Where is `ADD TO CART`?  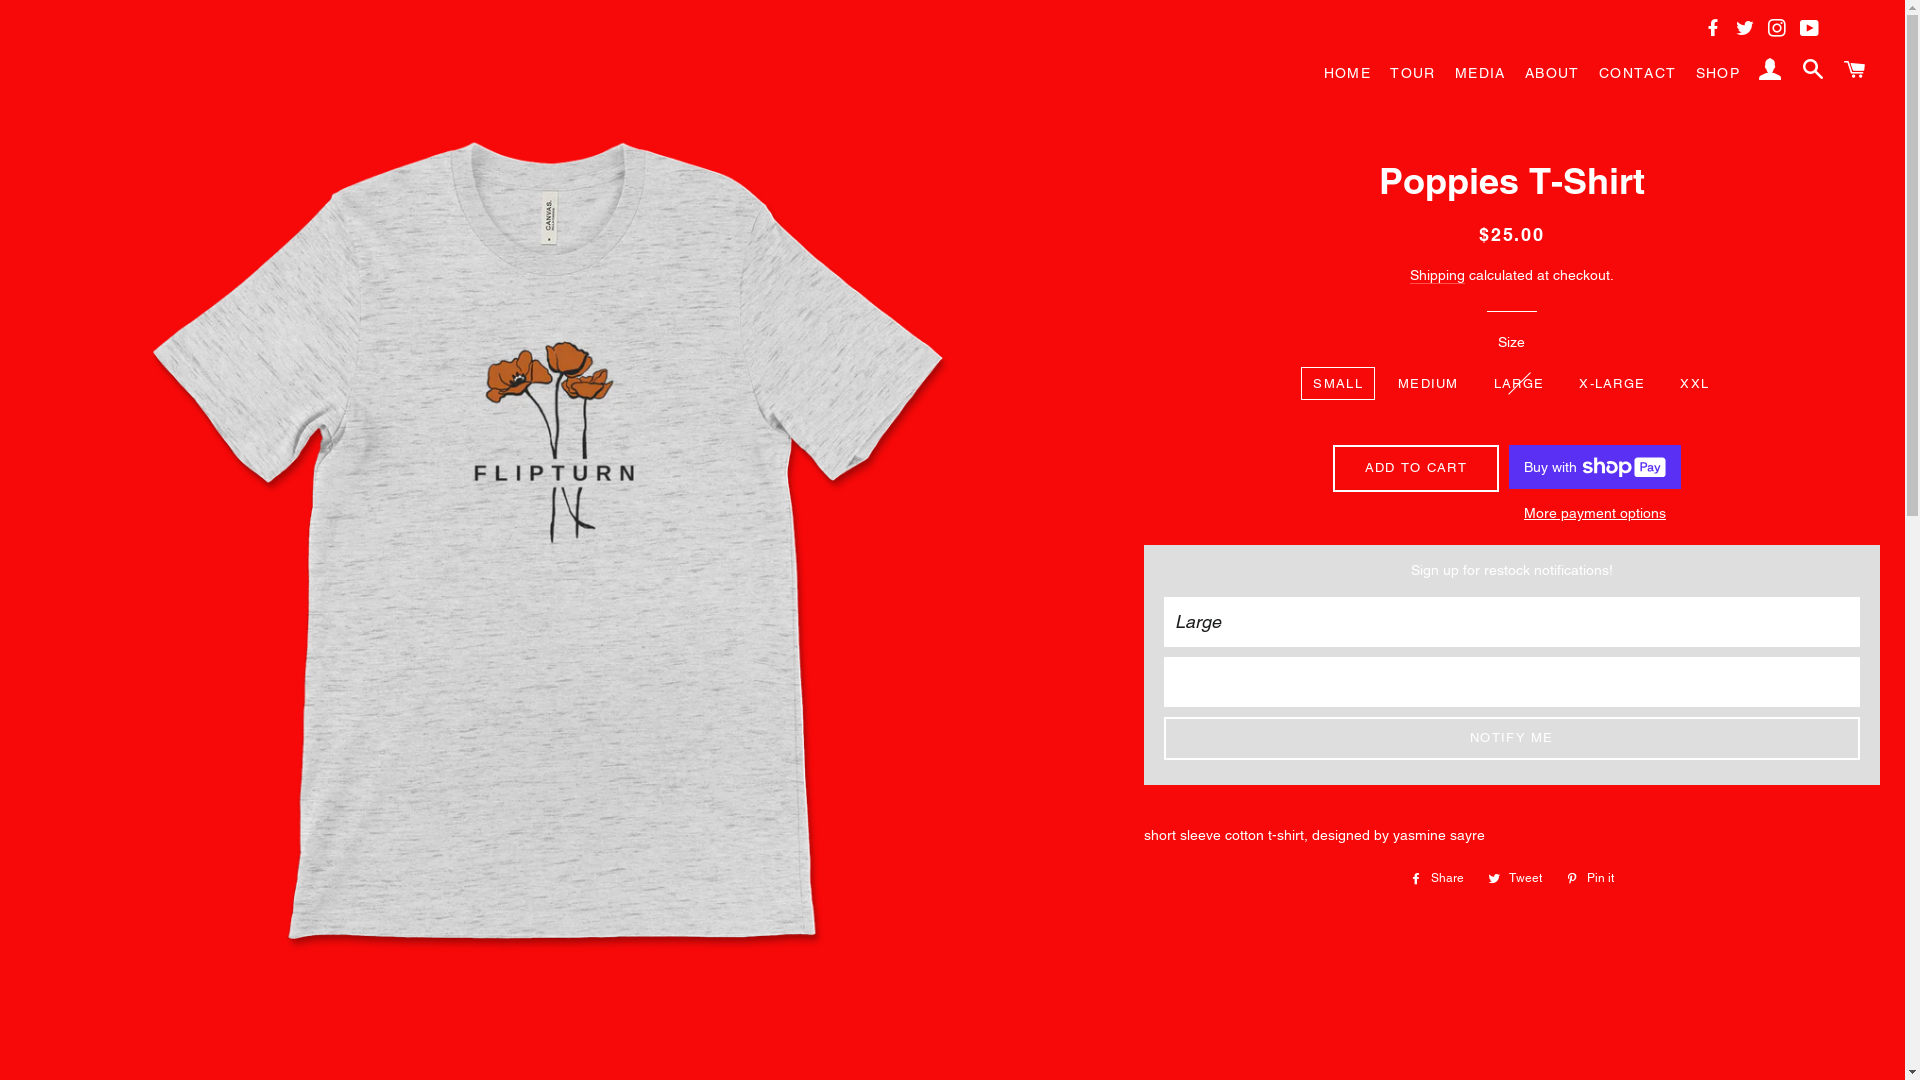
ADD TO CART is located at coordinates (1416, 468).